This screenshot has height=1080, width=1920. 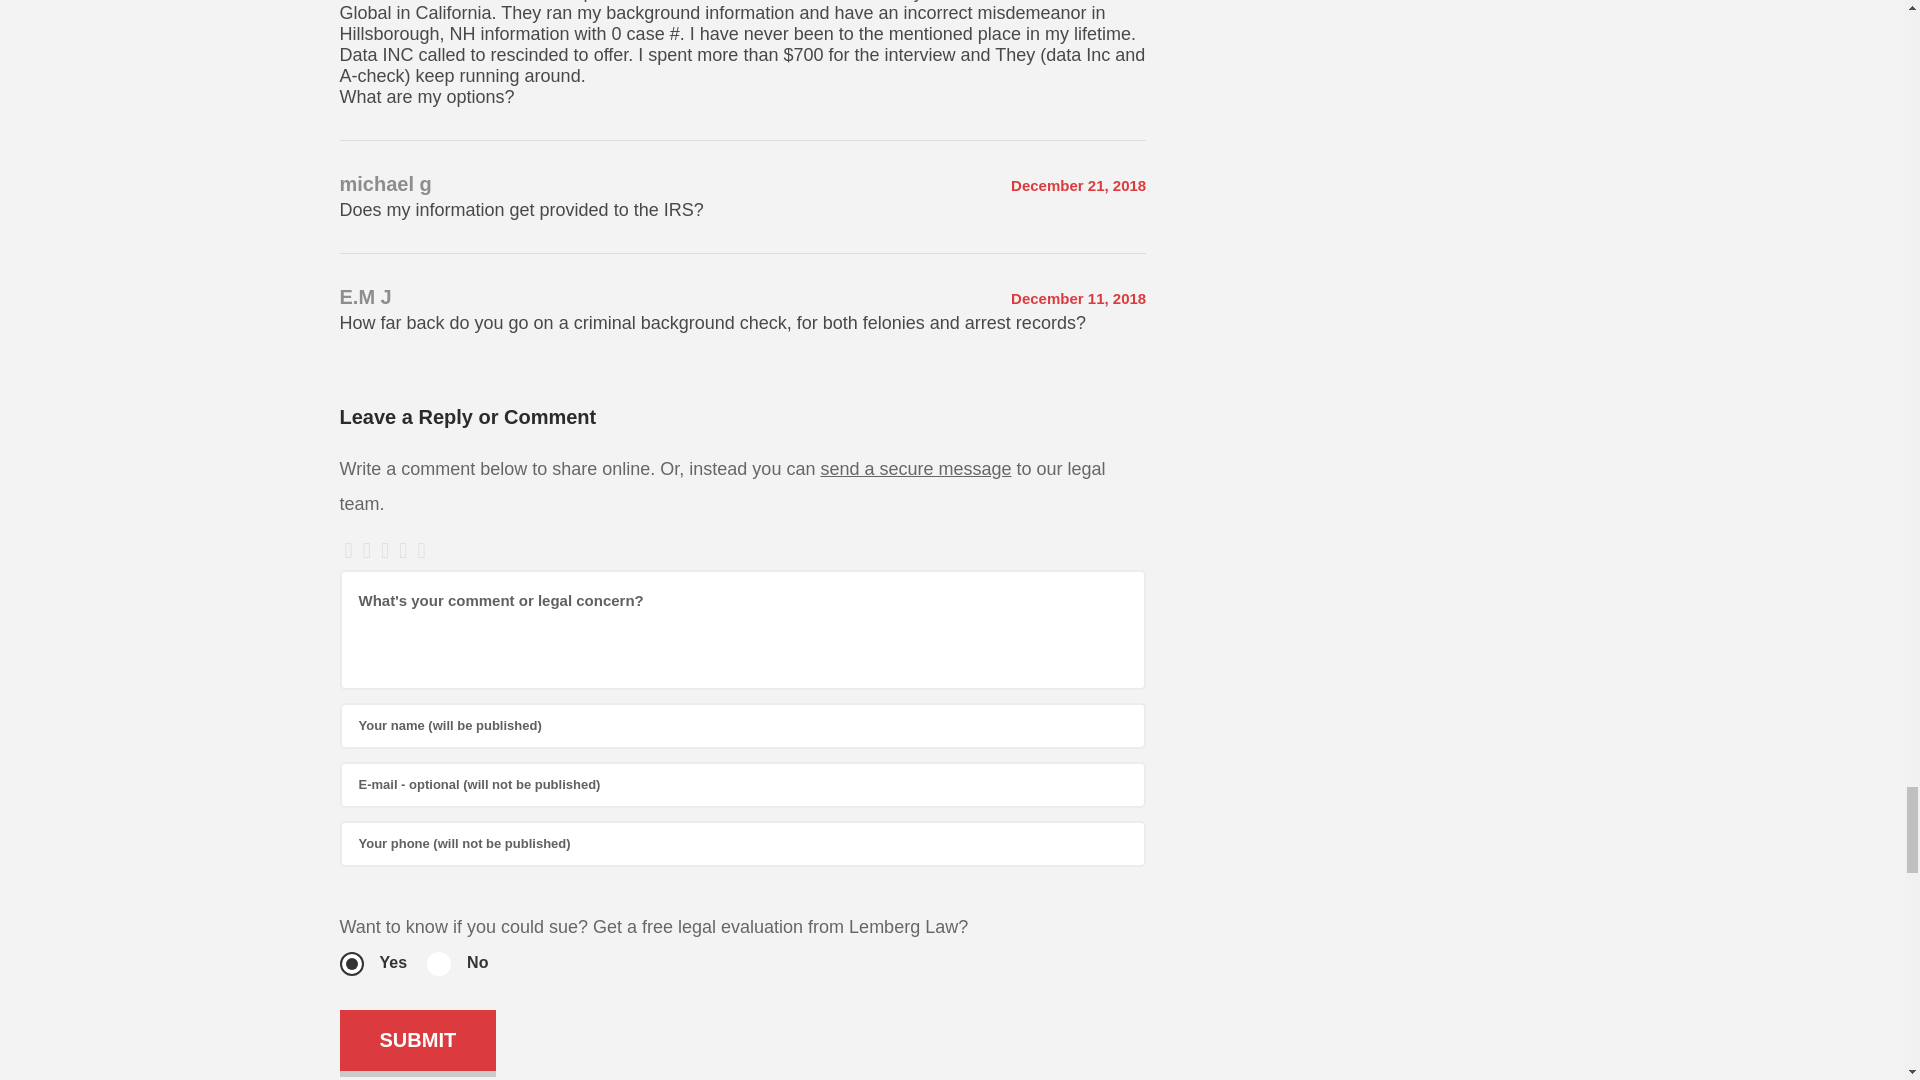 What do you see at coordinates (366, 552) in the screenshot?
I see `2 stars` at bounding box center [366, 552].